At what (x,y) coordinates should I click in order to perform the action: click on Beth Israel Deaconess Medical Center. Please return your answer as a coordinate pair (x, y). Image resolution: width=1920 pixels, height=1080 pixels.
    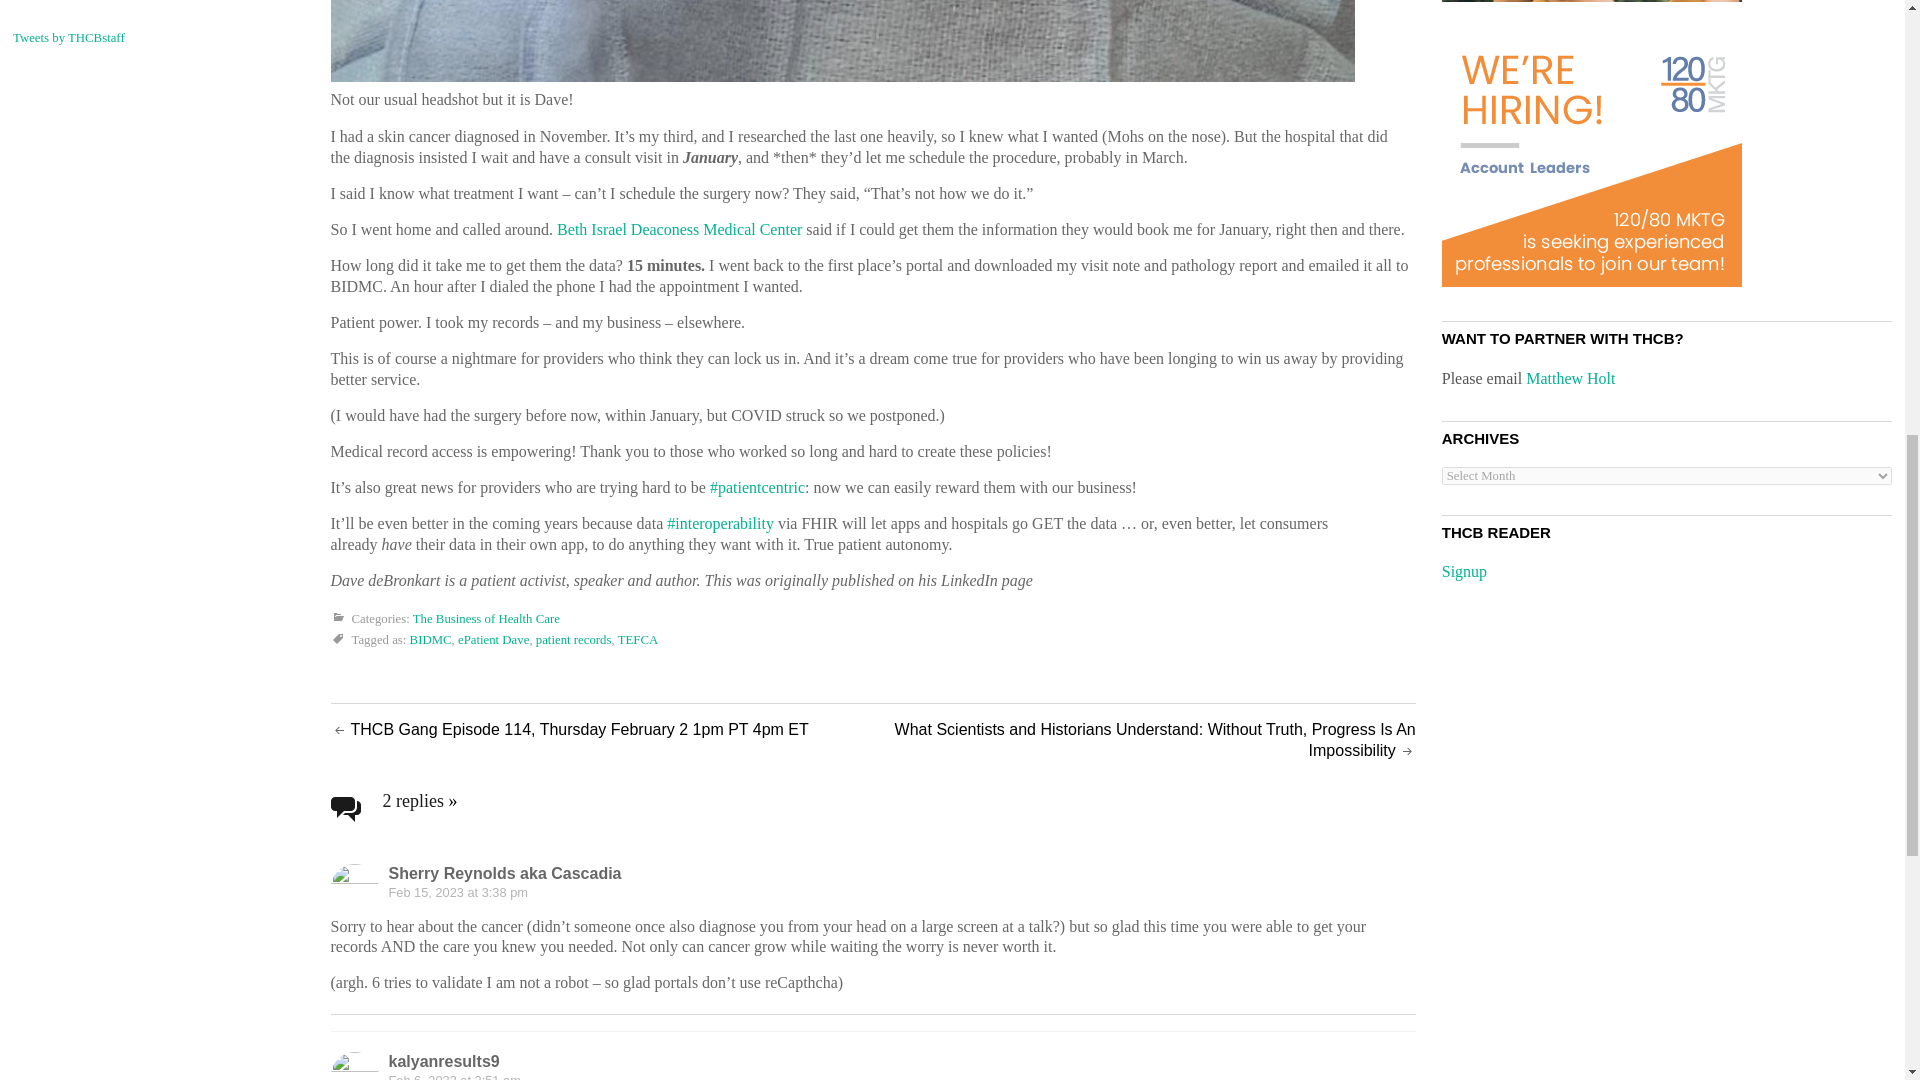
    Looking at the image, I should click on (679, 229).